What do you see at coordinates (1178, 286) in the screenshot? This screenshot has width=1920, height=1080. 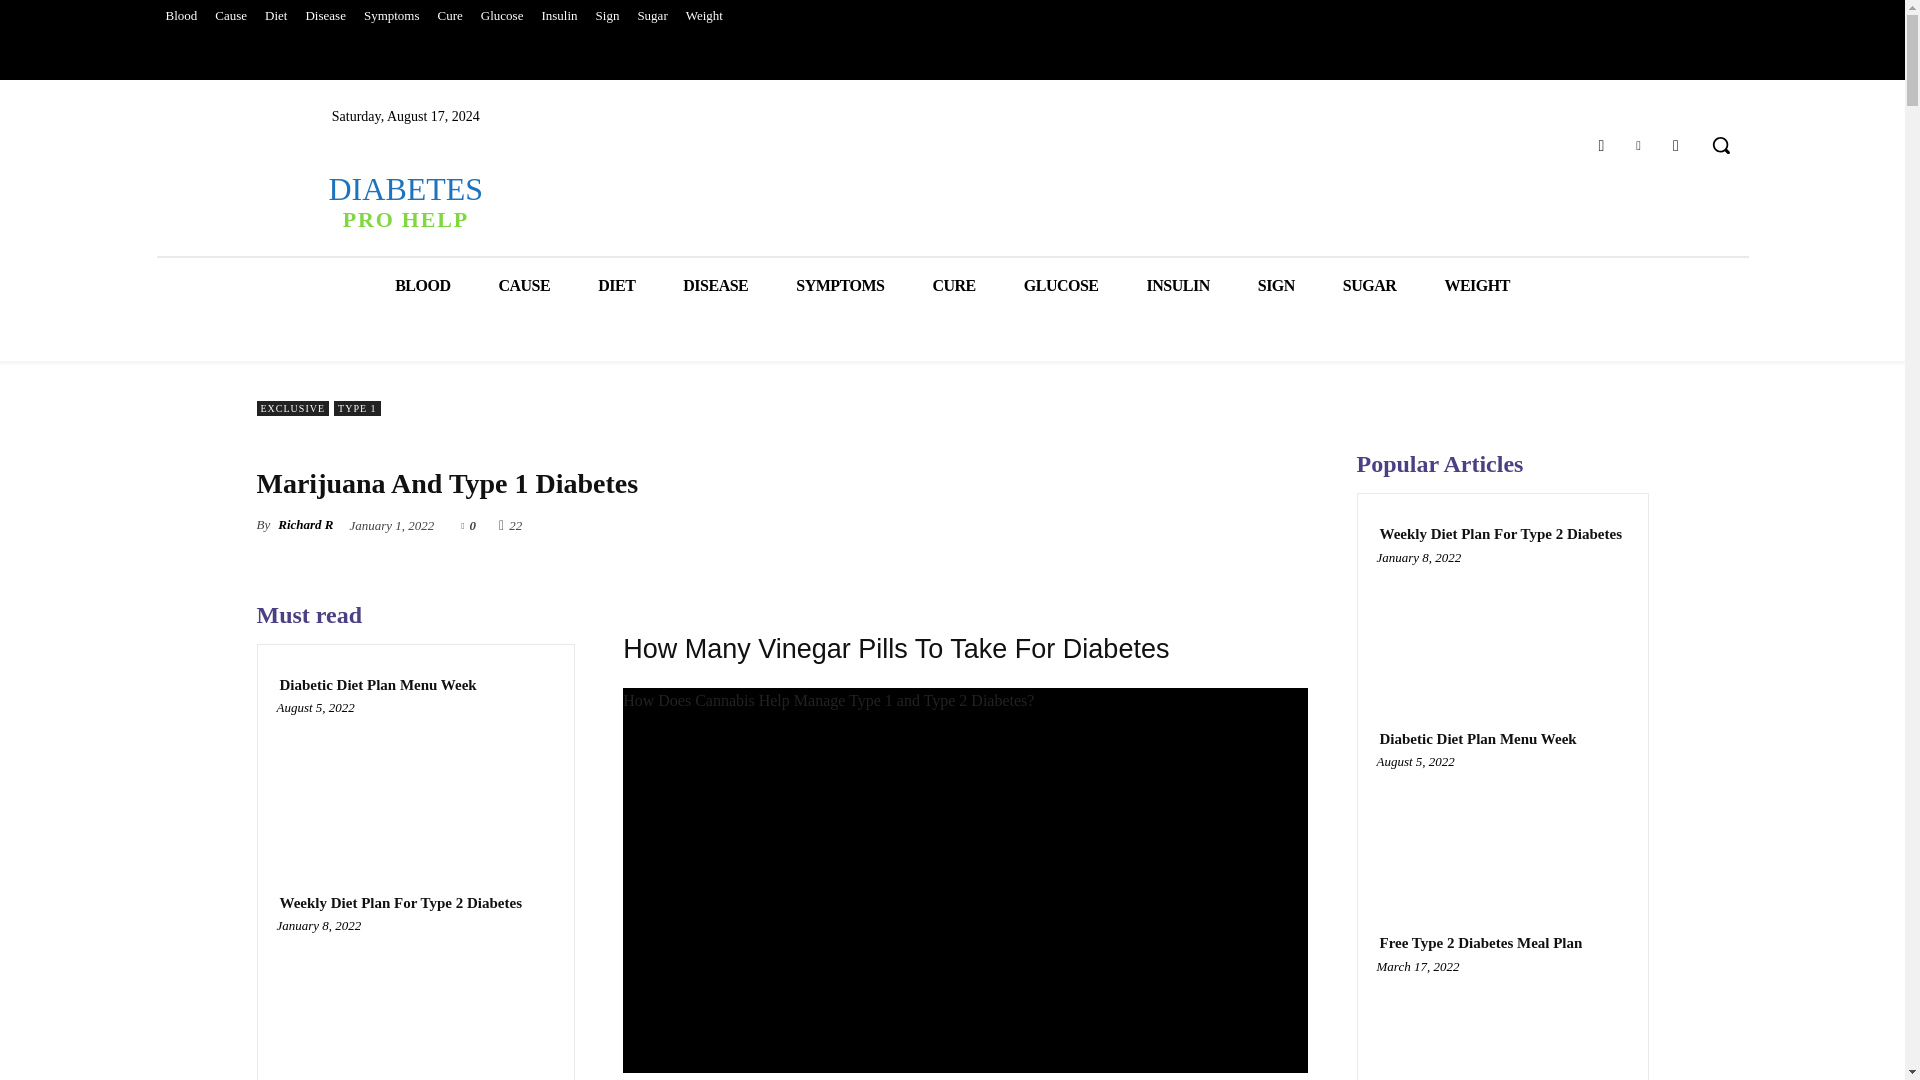 I see `INSULIN` at bounding box center [1178, 286].